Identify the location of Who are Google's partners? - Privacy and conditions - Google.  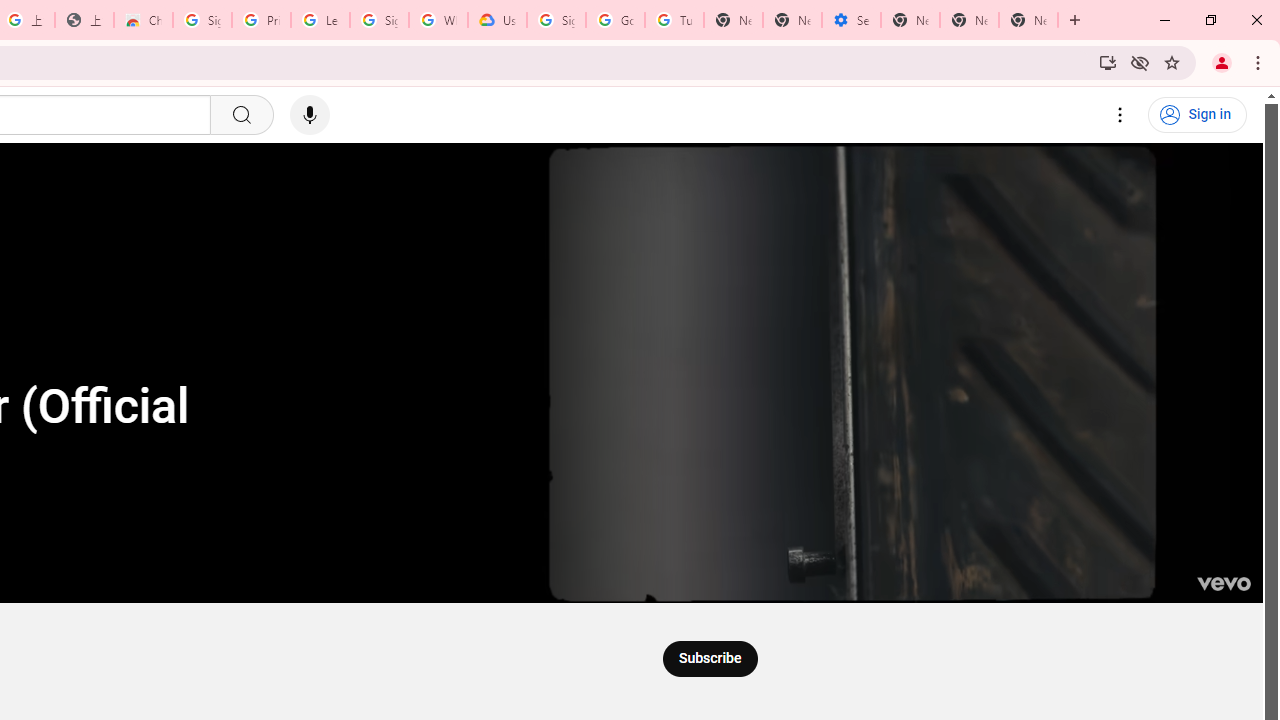
(438, 20).